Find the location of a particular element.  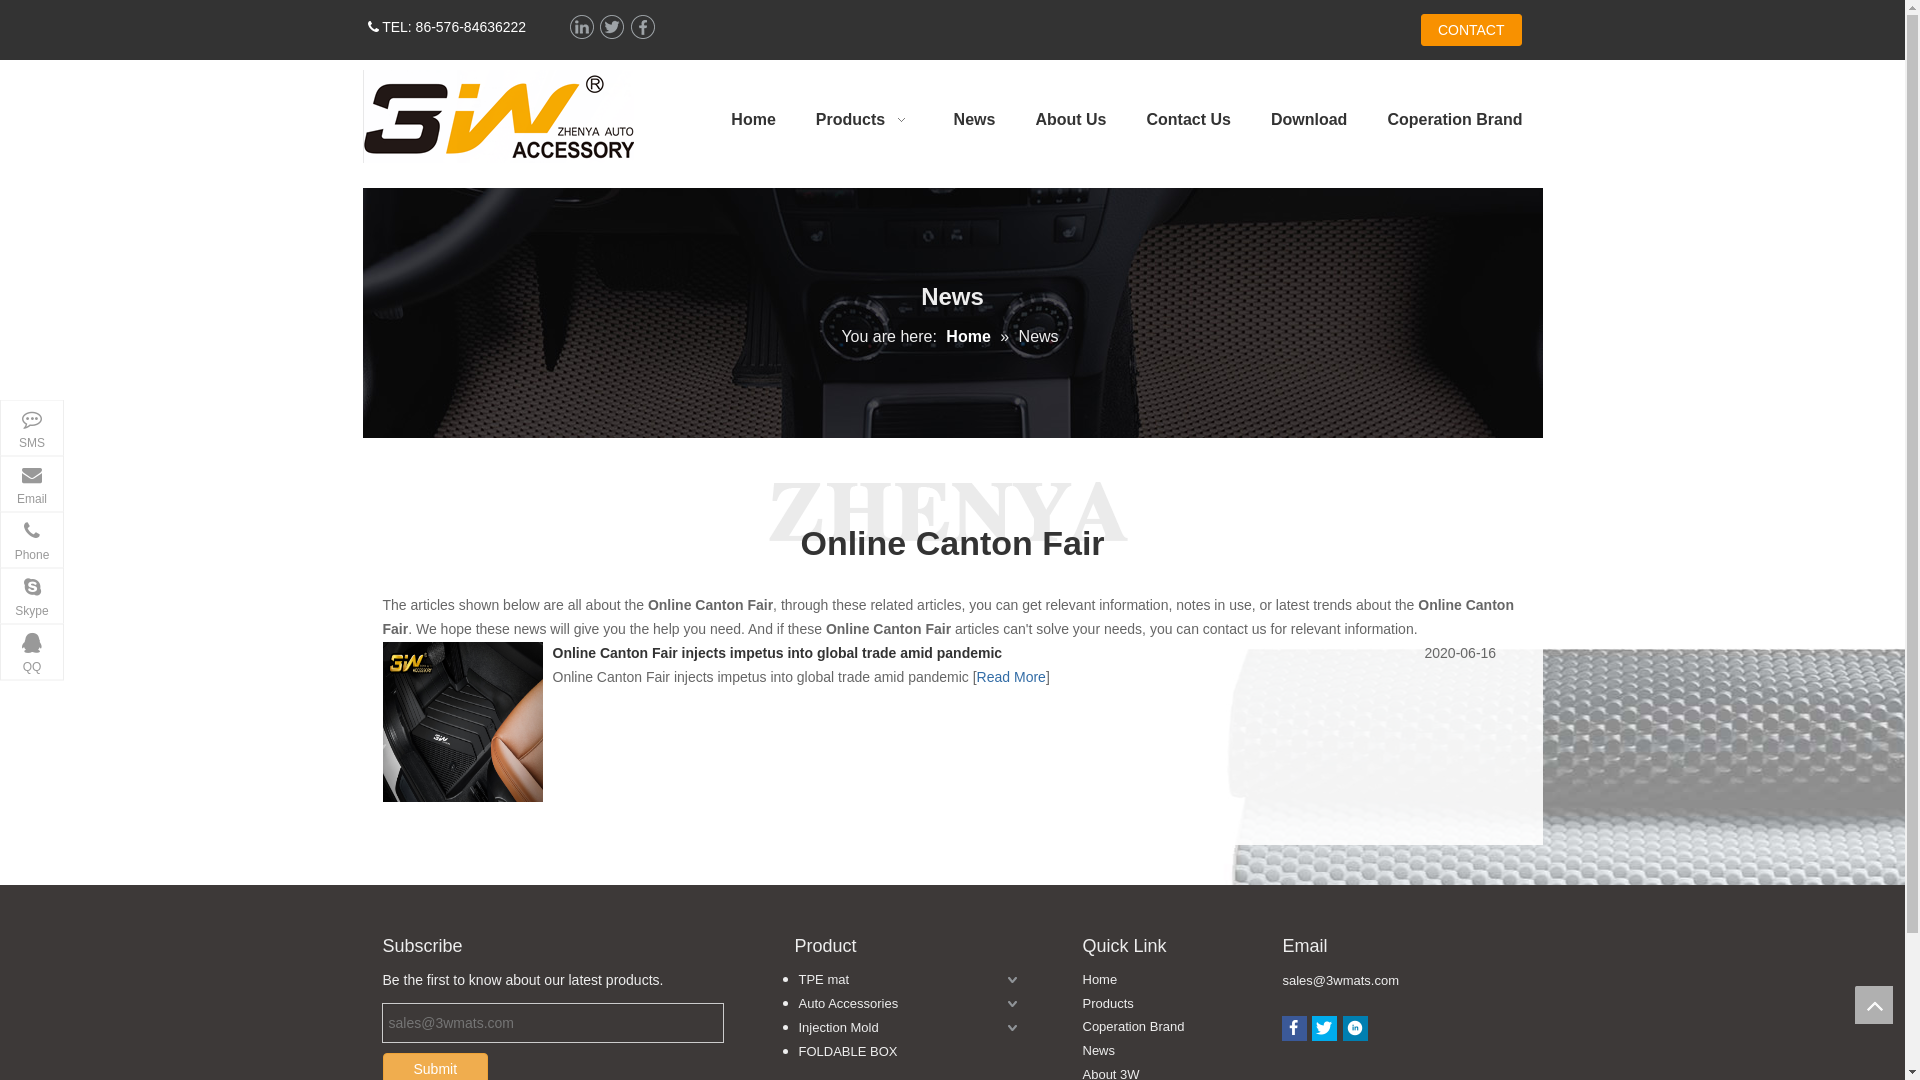

About Us is located at coordinates (1070, 120).